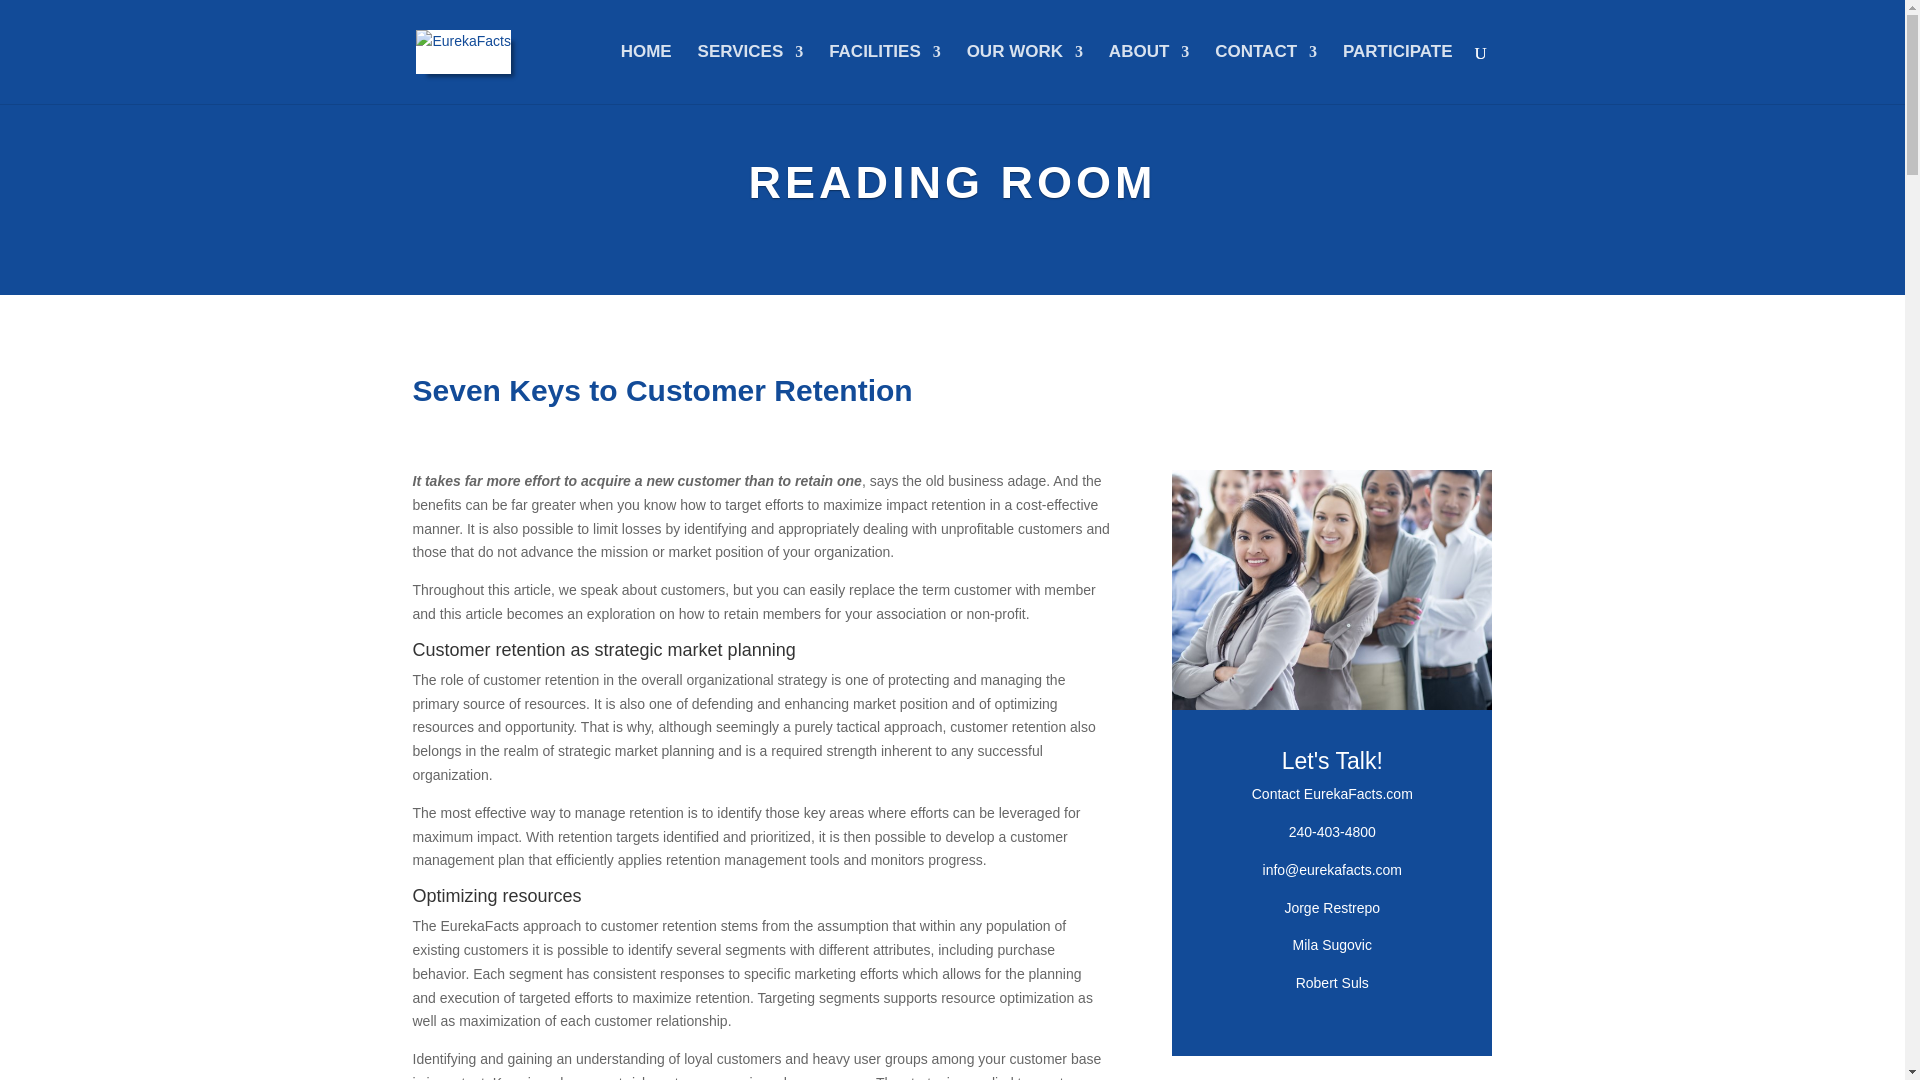 Image resolution: width=1920 pixels, height=1080 pixels. Describe the element at coordinates (1332, 944) in the screenshot. I see `Mila Sugovic` at that location.